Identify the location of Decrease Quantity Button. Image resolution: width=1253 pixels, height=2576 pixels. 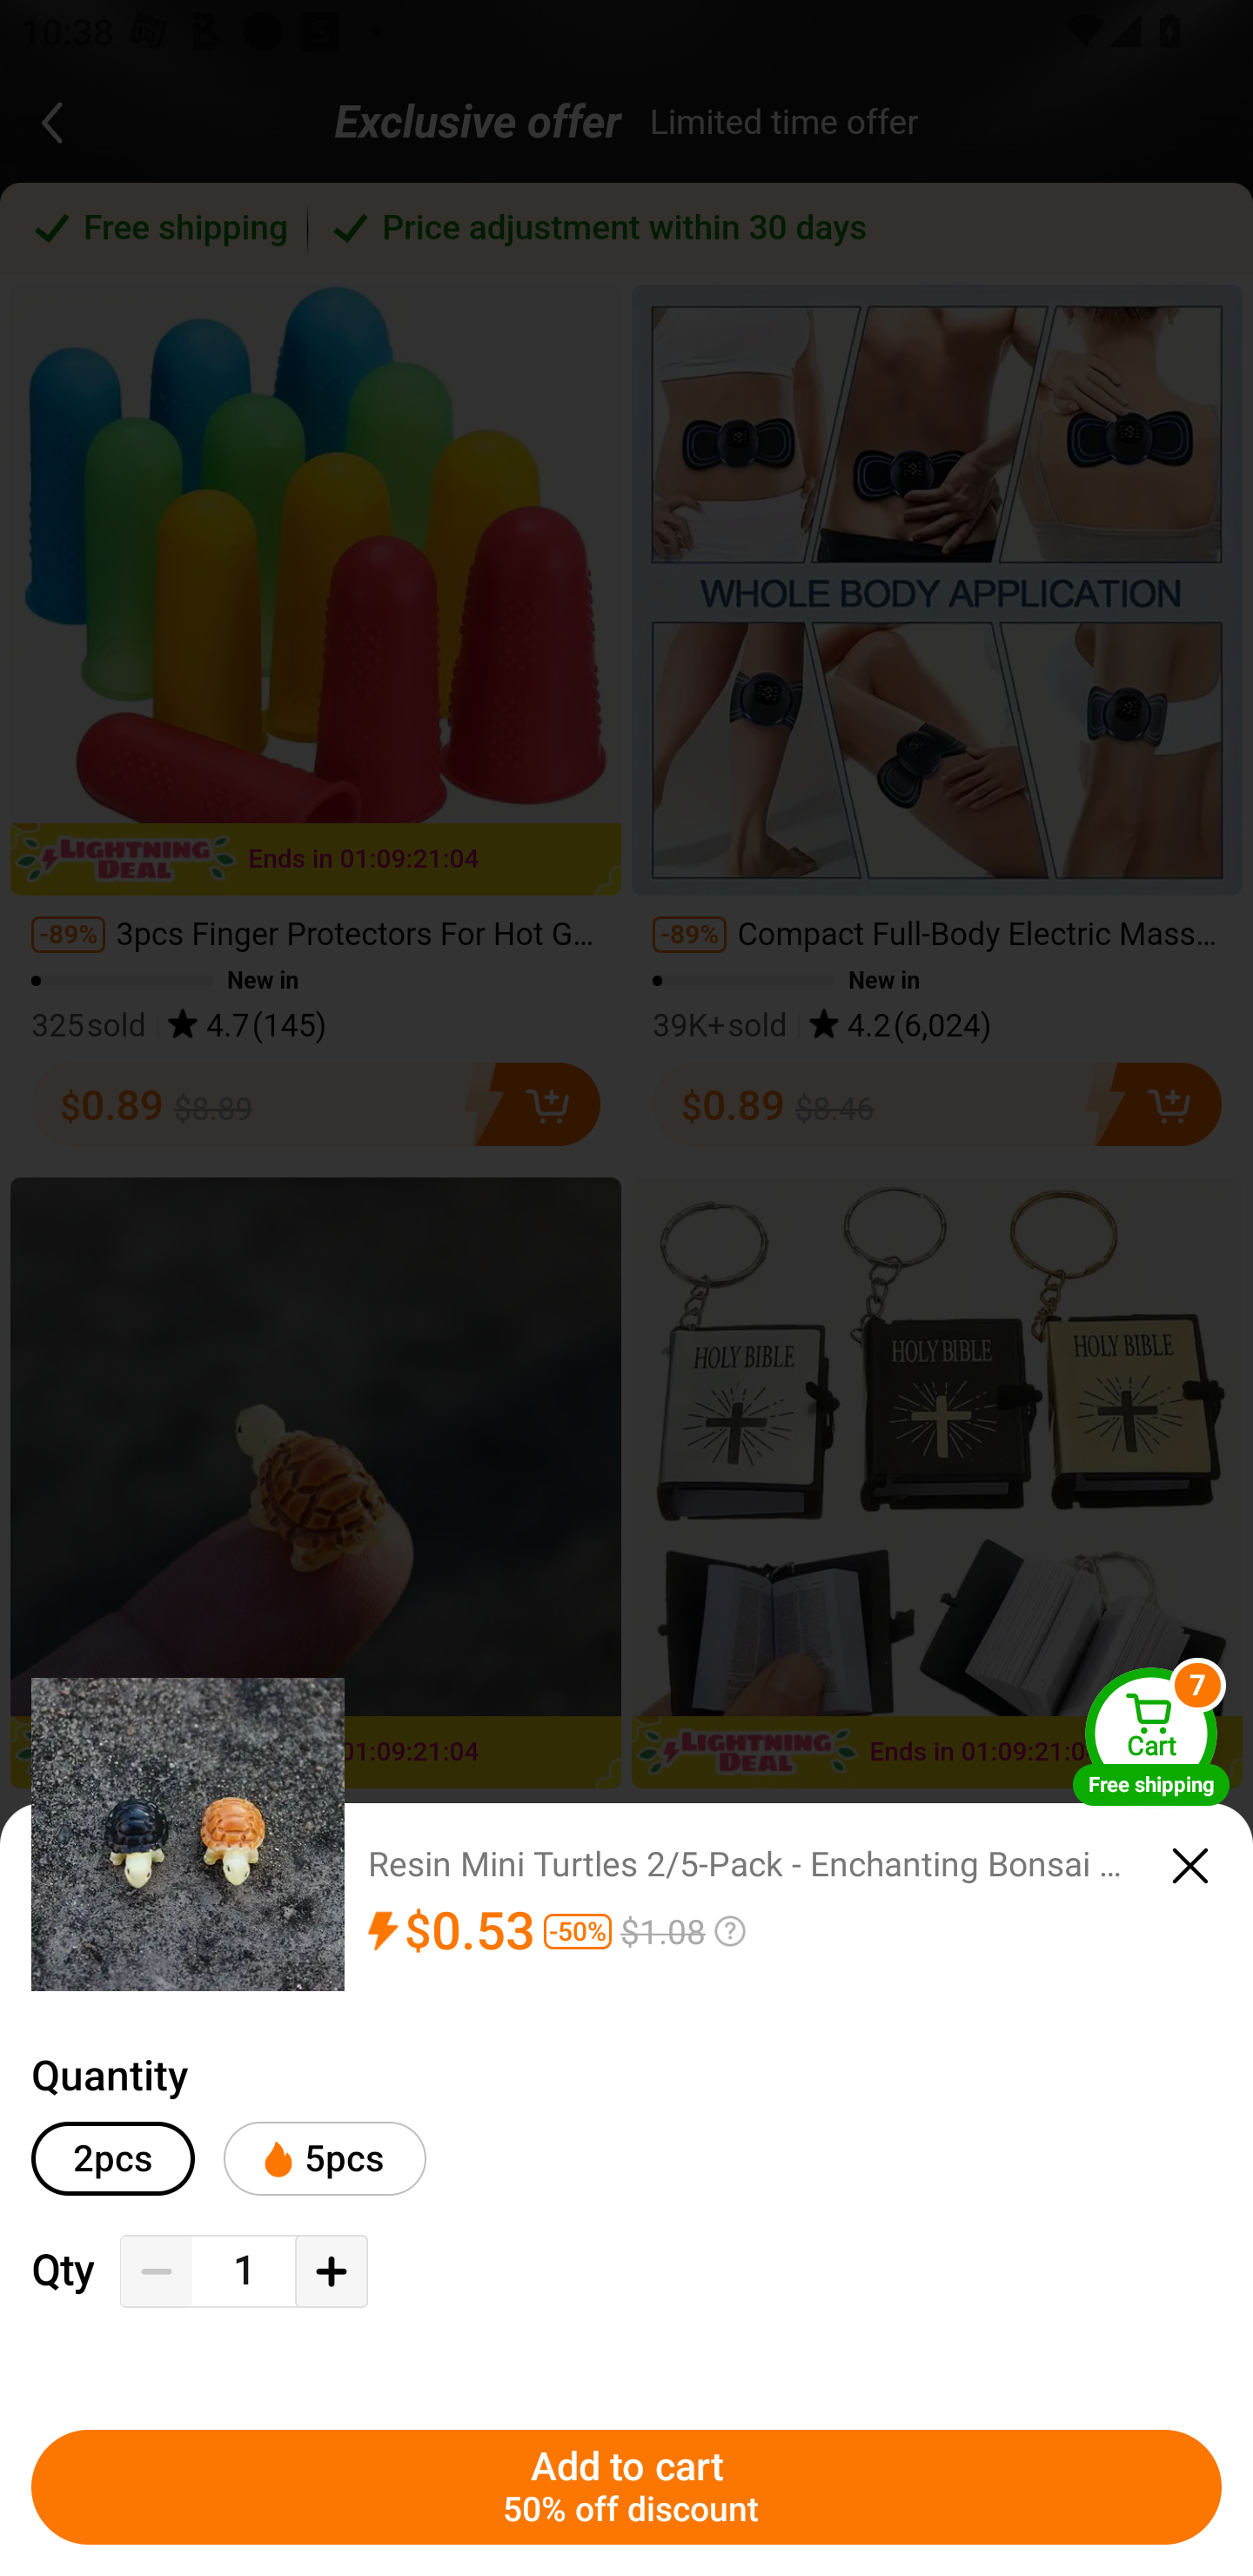
(157, 2271).